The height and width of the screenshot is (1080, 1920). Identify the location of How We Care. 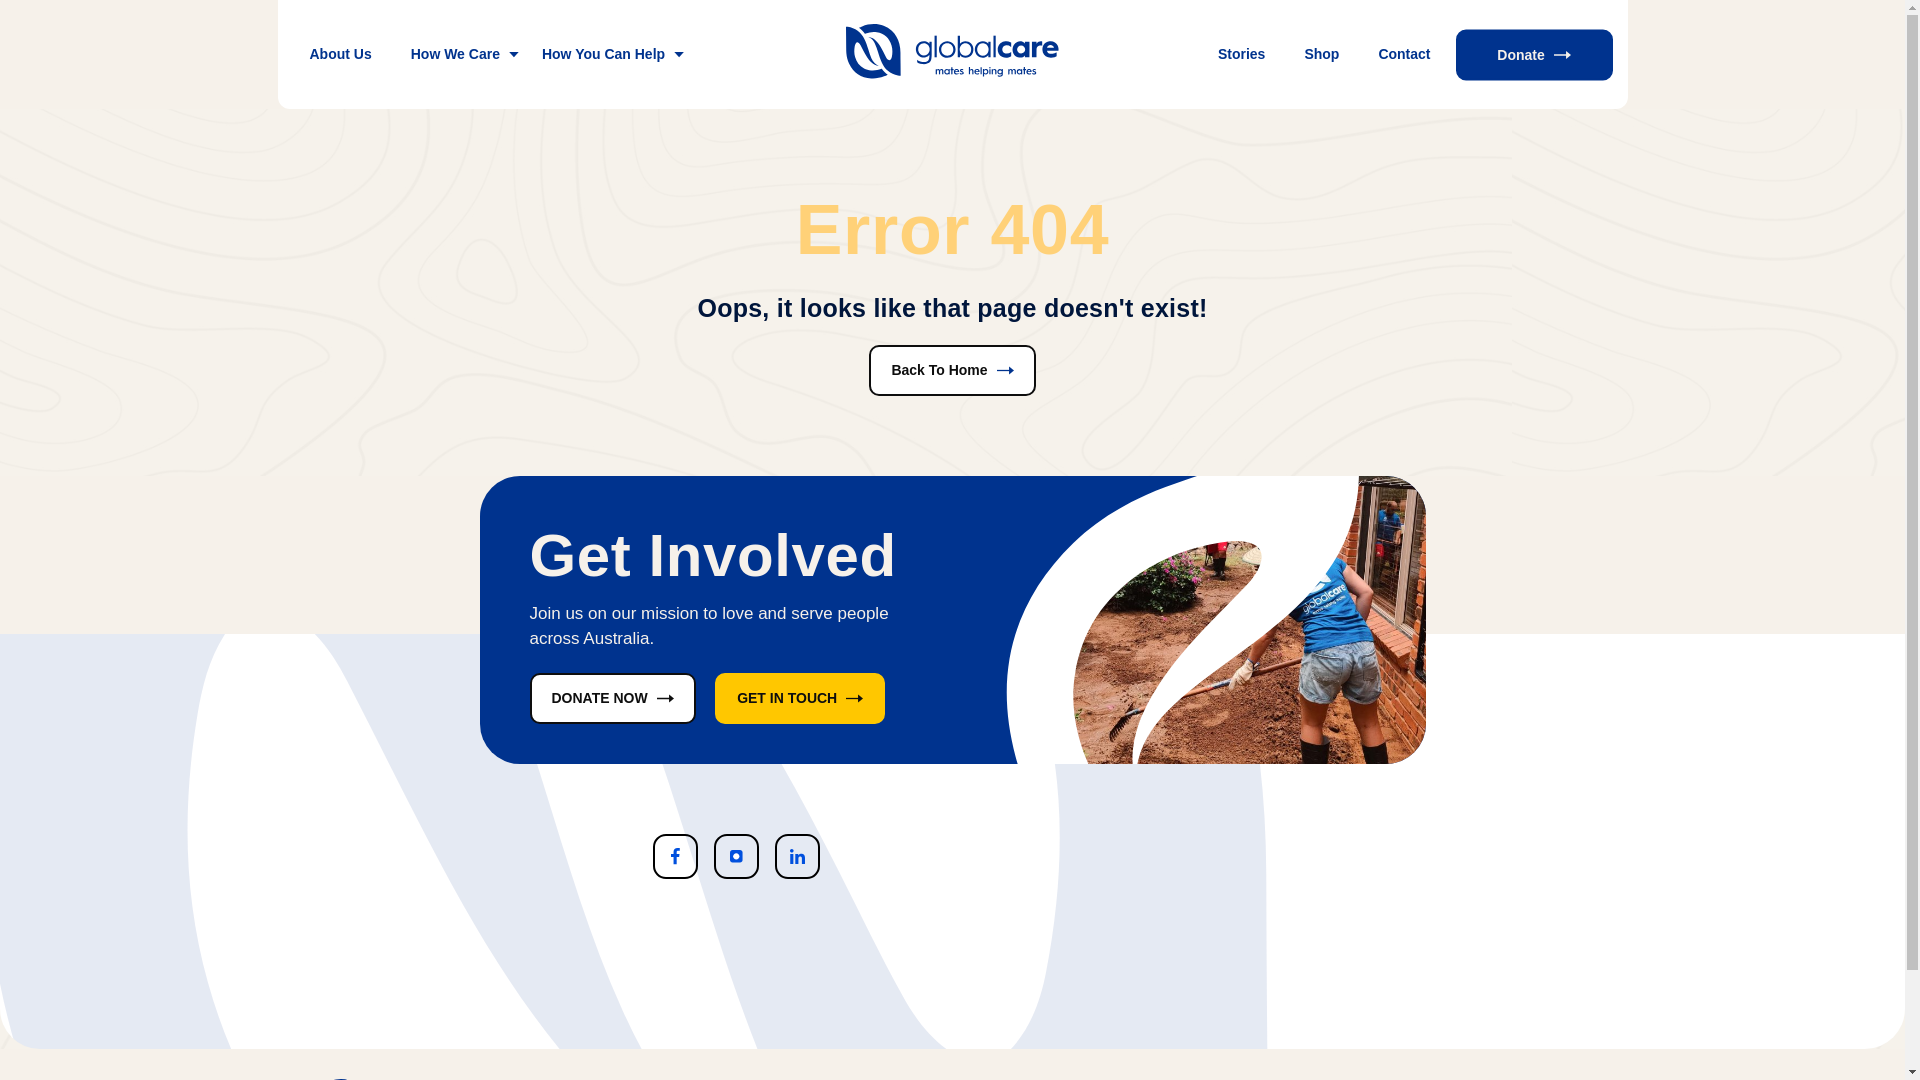
(457, 54).